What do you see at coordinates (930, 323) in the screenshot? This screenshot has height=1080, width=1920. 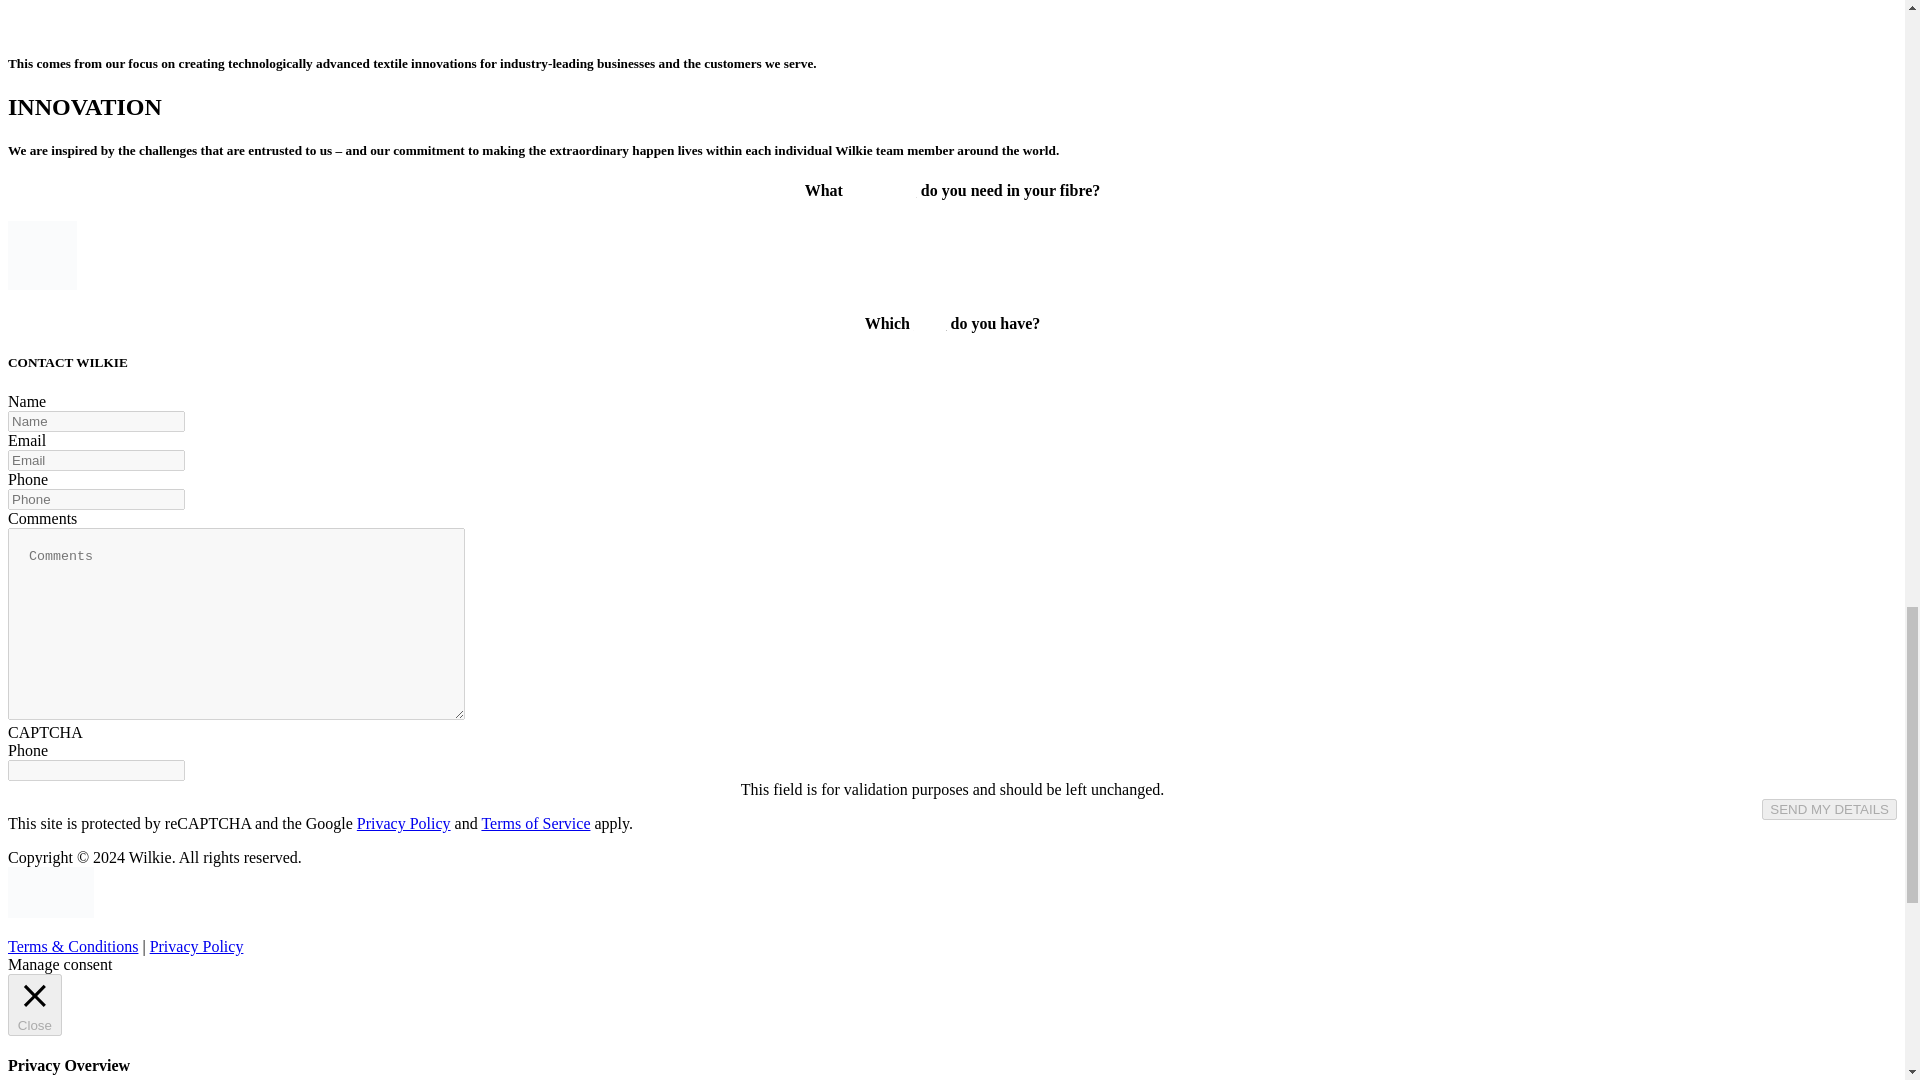 I see `fibre` at bounding box center [930, 323].